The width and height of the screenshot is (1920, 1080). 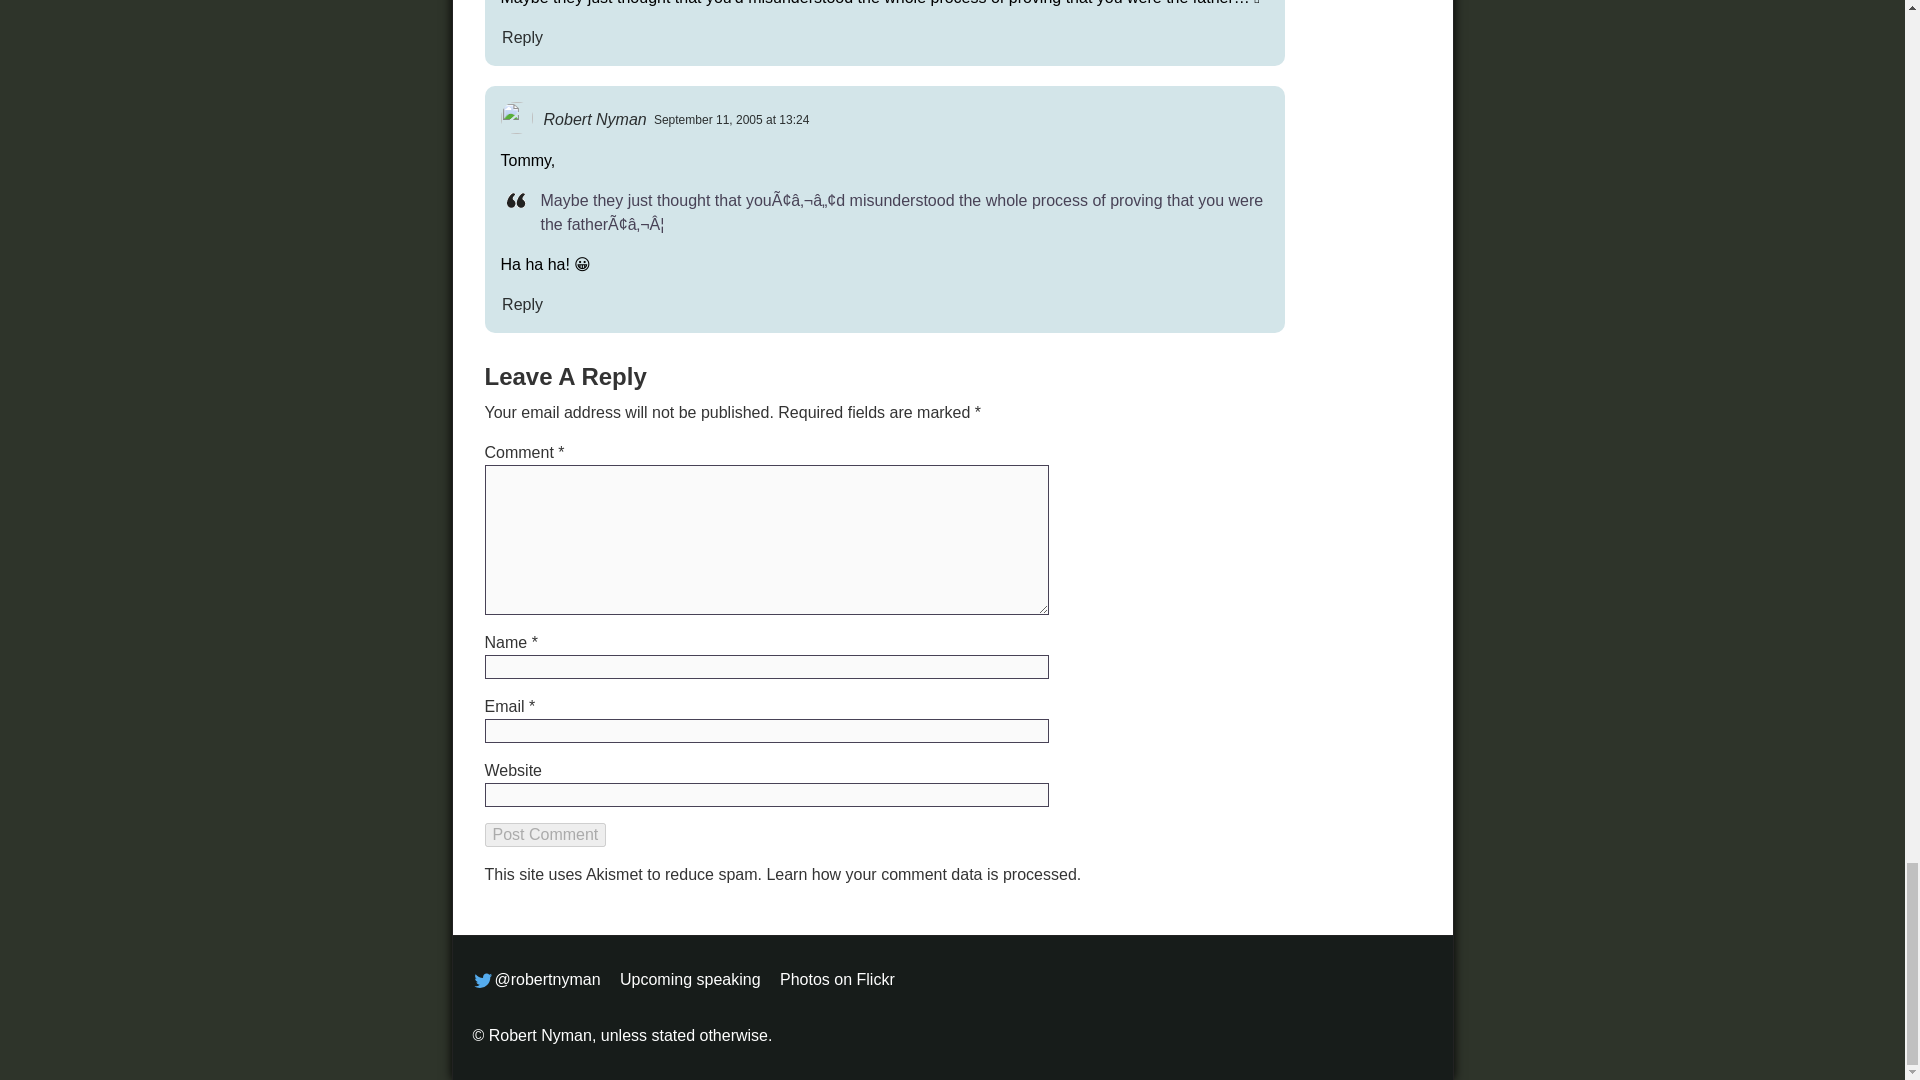 I want to click on Robert Nyman, so click(x=594, y=118).